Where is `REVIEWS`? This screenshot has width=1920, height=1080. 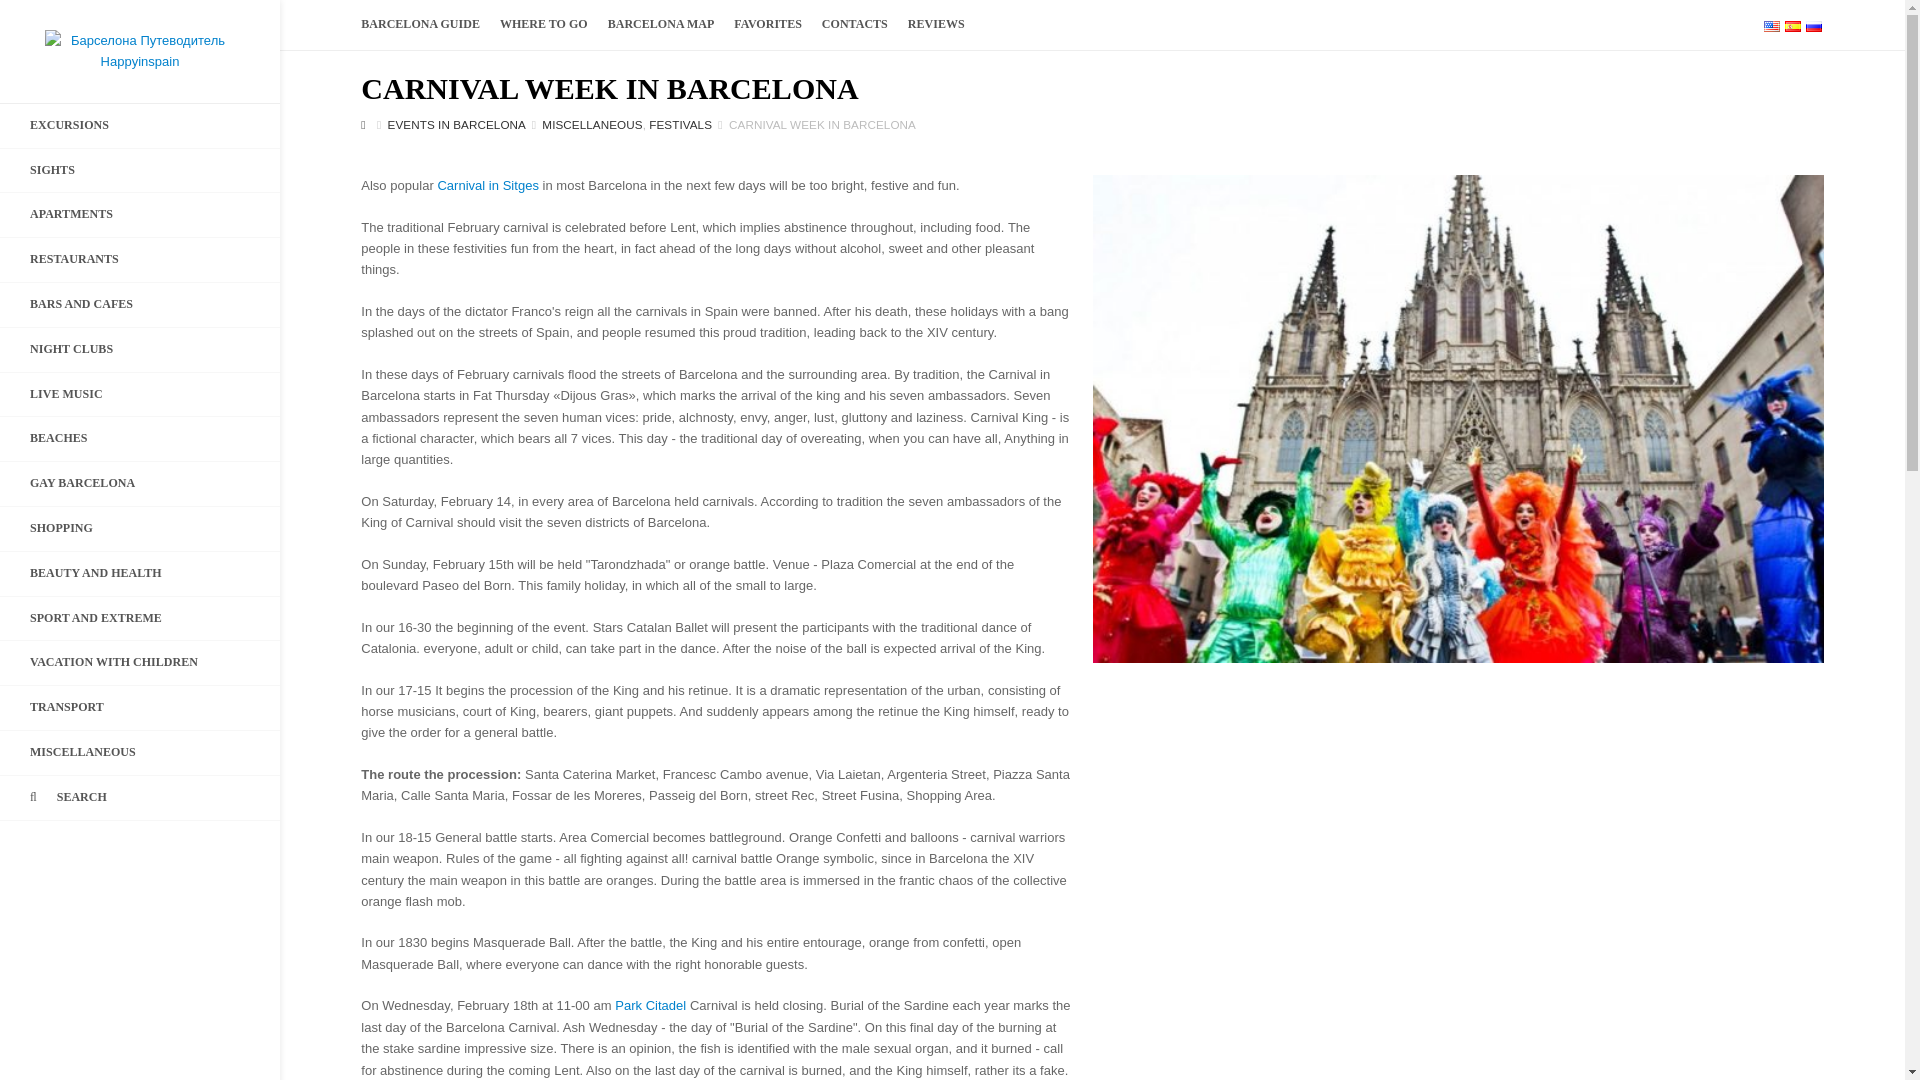
REVIEWS is located at coordinates (936, 24).